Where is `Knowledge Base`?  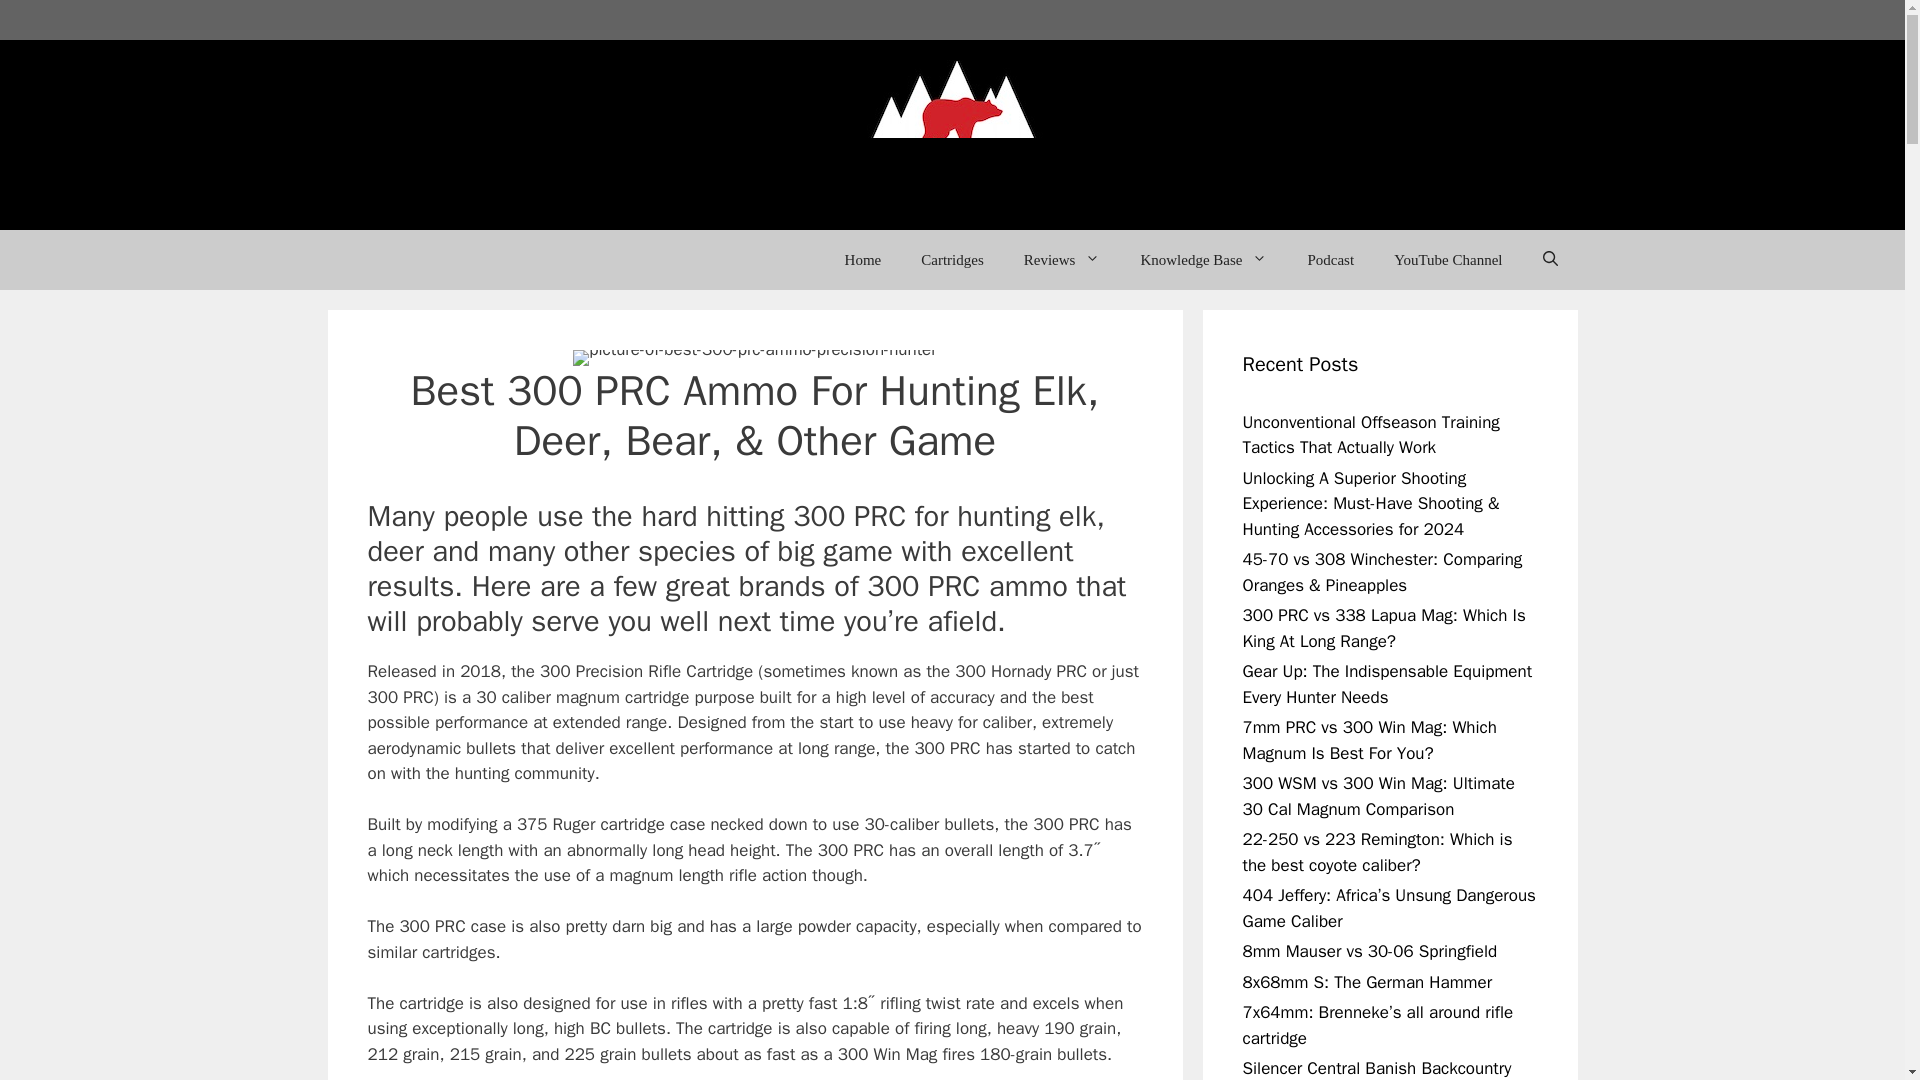 Knowledge Base is located at coordinates (1202, 260).